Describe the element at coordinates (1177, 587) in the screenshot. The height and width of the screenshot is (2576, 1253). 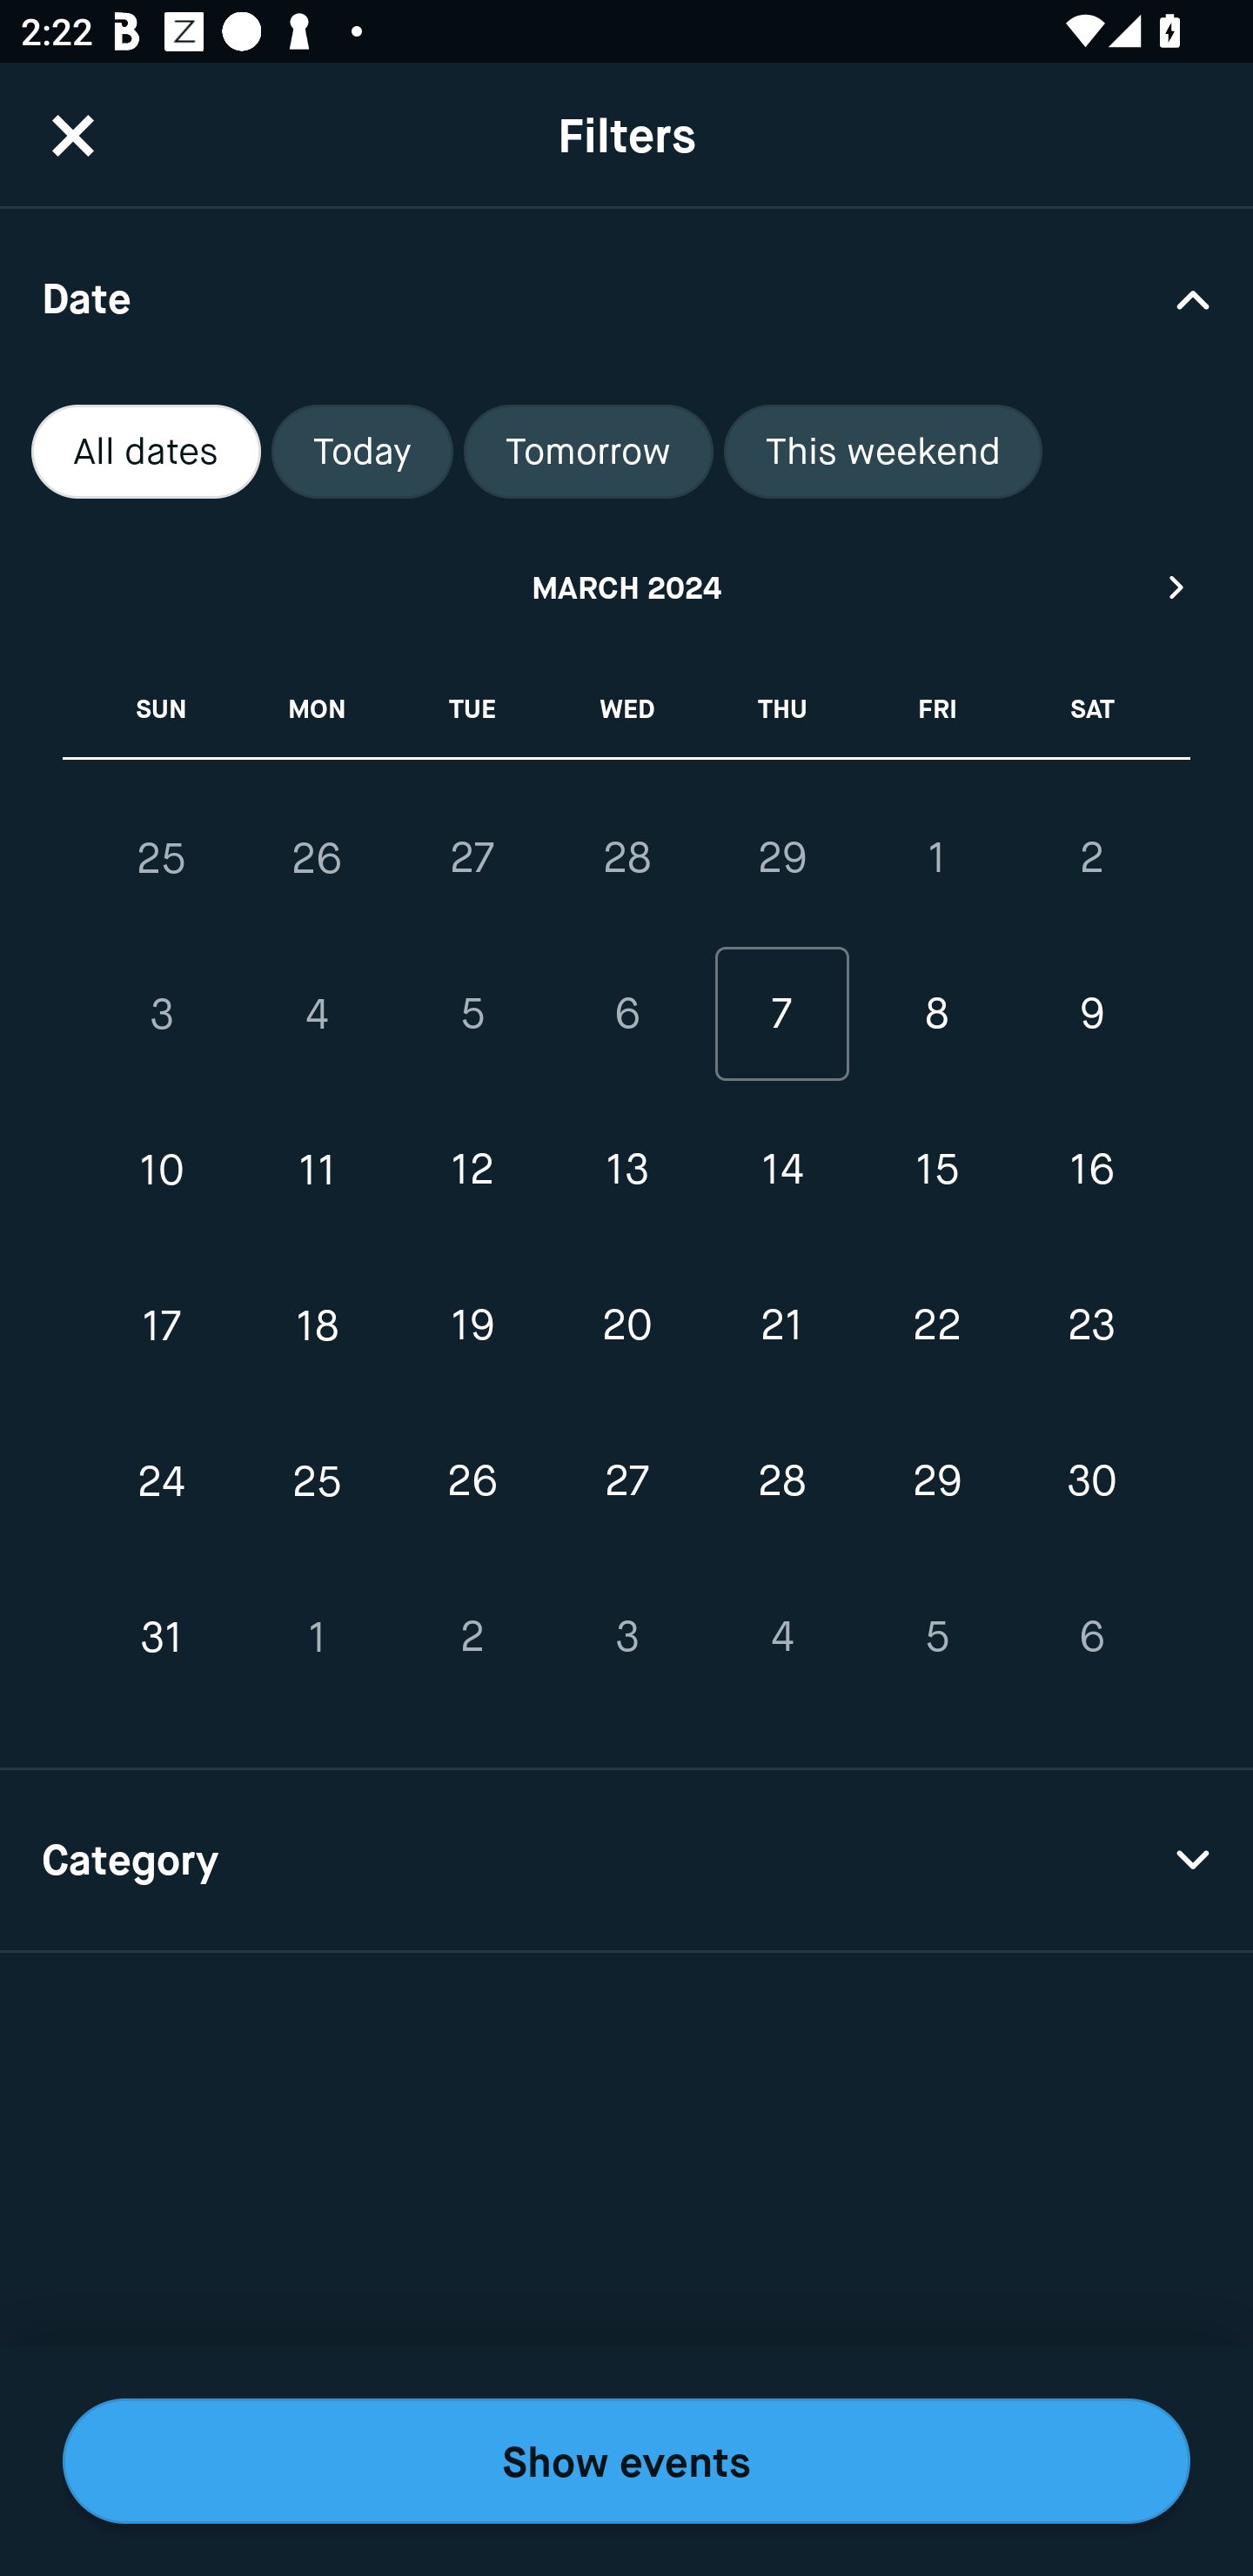
I see `Next` at that location.